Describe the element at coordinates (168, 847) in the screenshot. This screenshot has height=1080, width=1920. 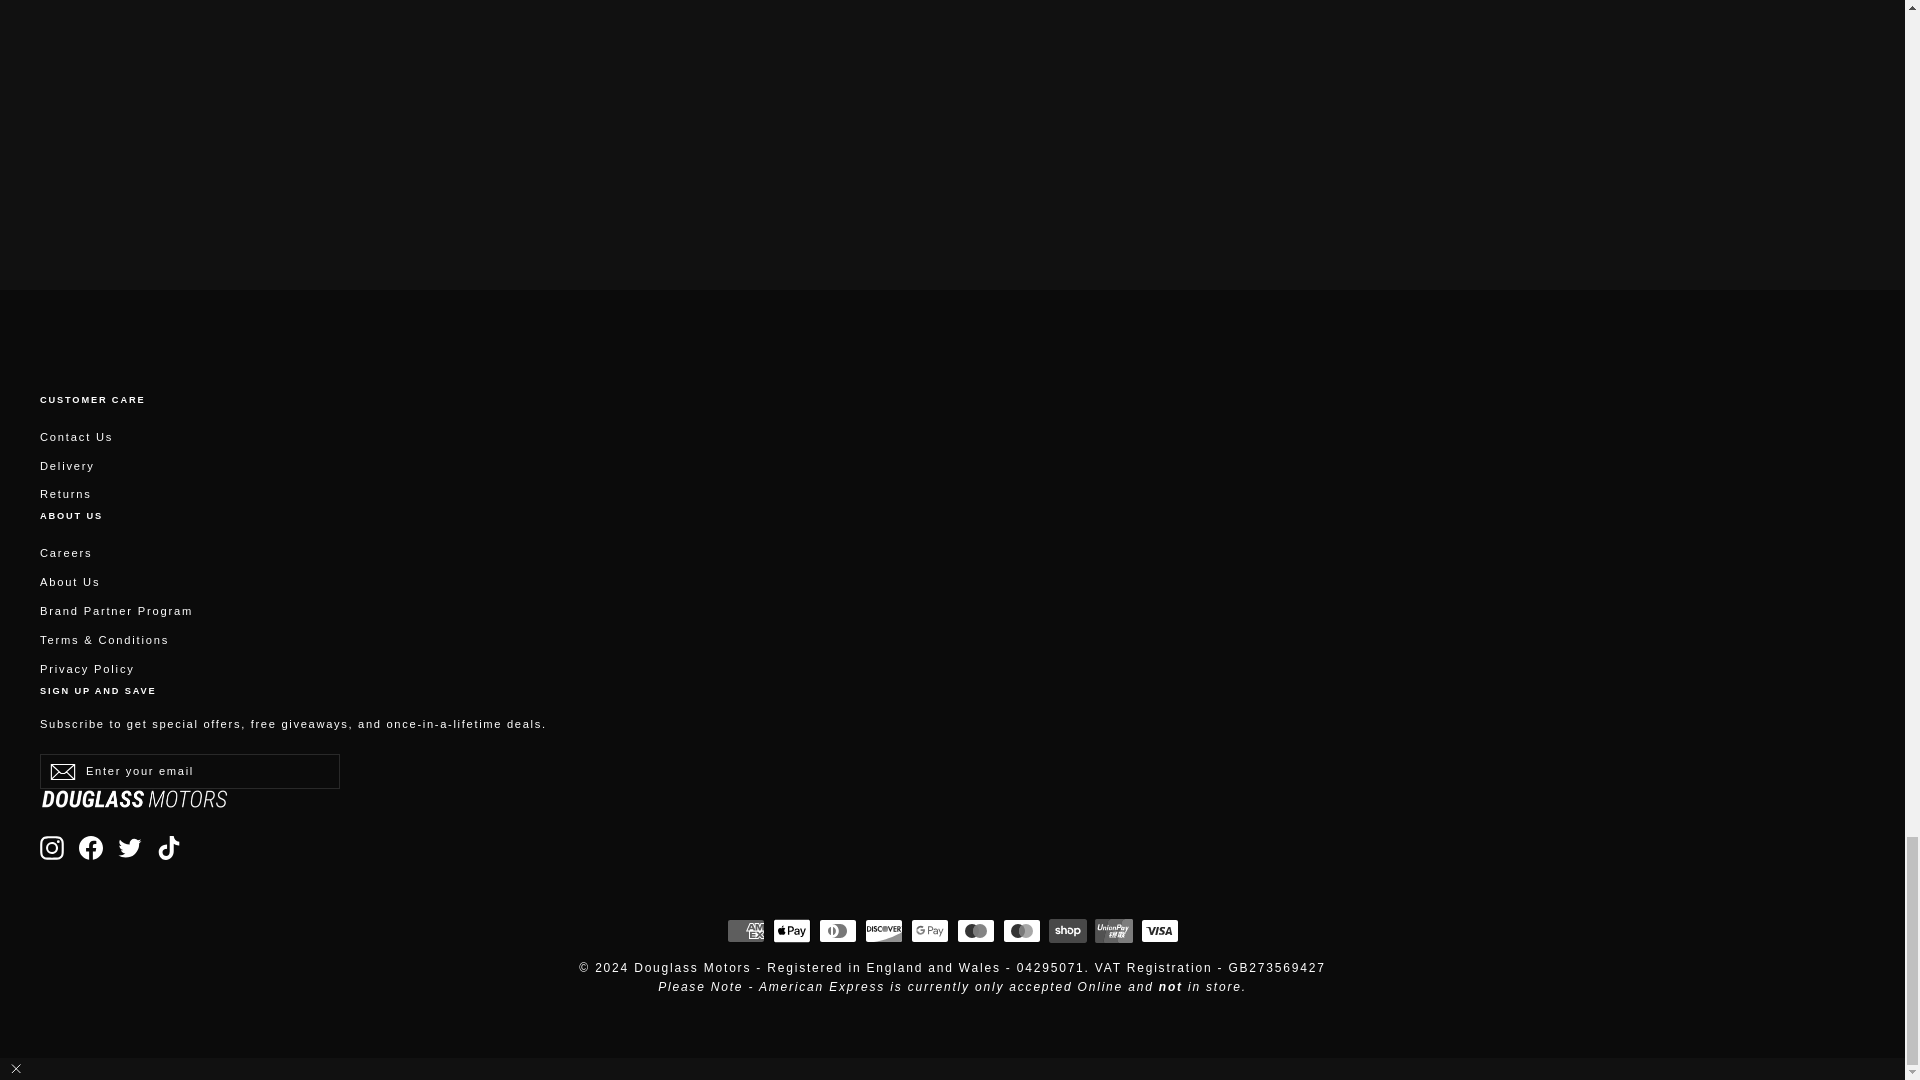
I see `Douglass Motors on TikTok` at that location.